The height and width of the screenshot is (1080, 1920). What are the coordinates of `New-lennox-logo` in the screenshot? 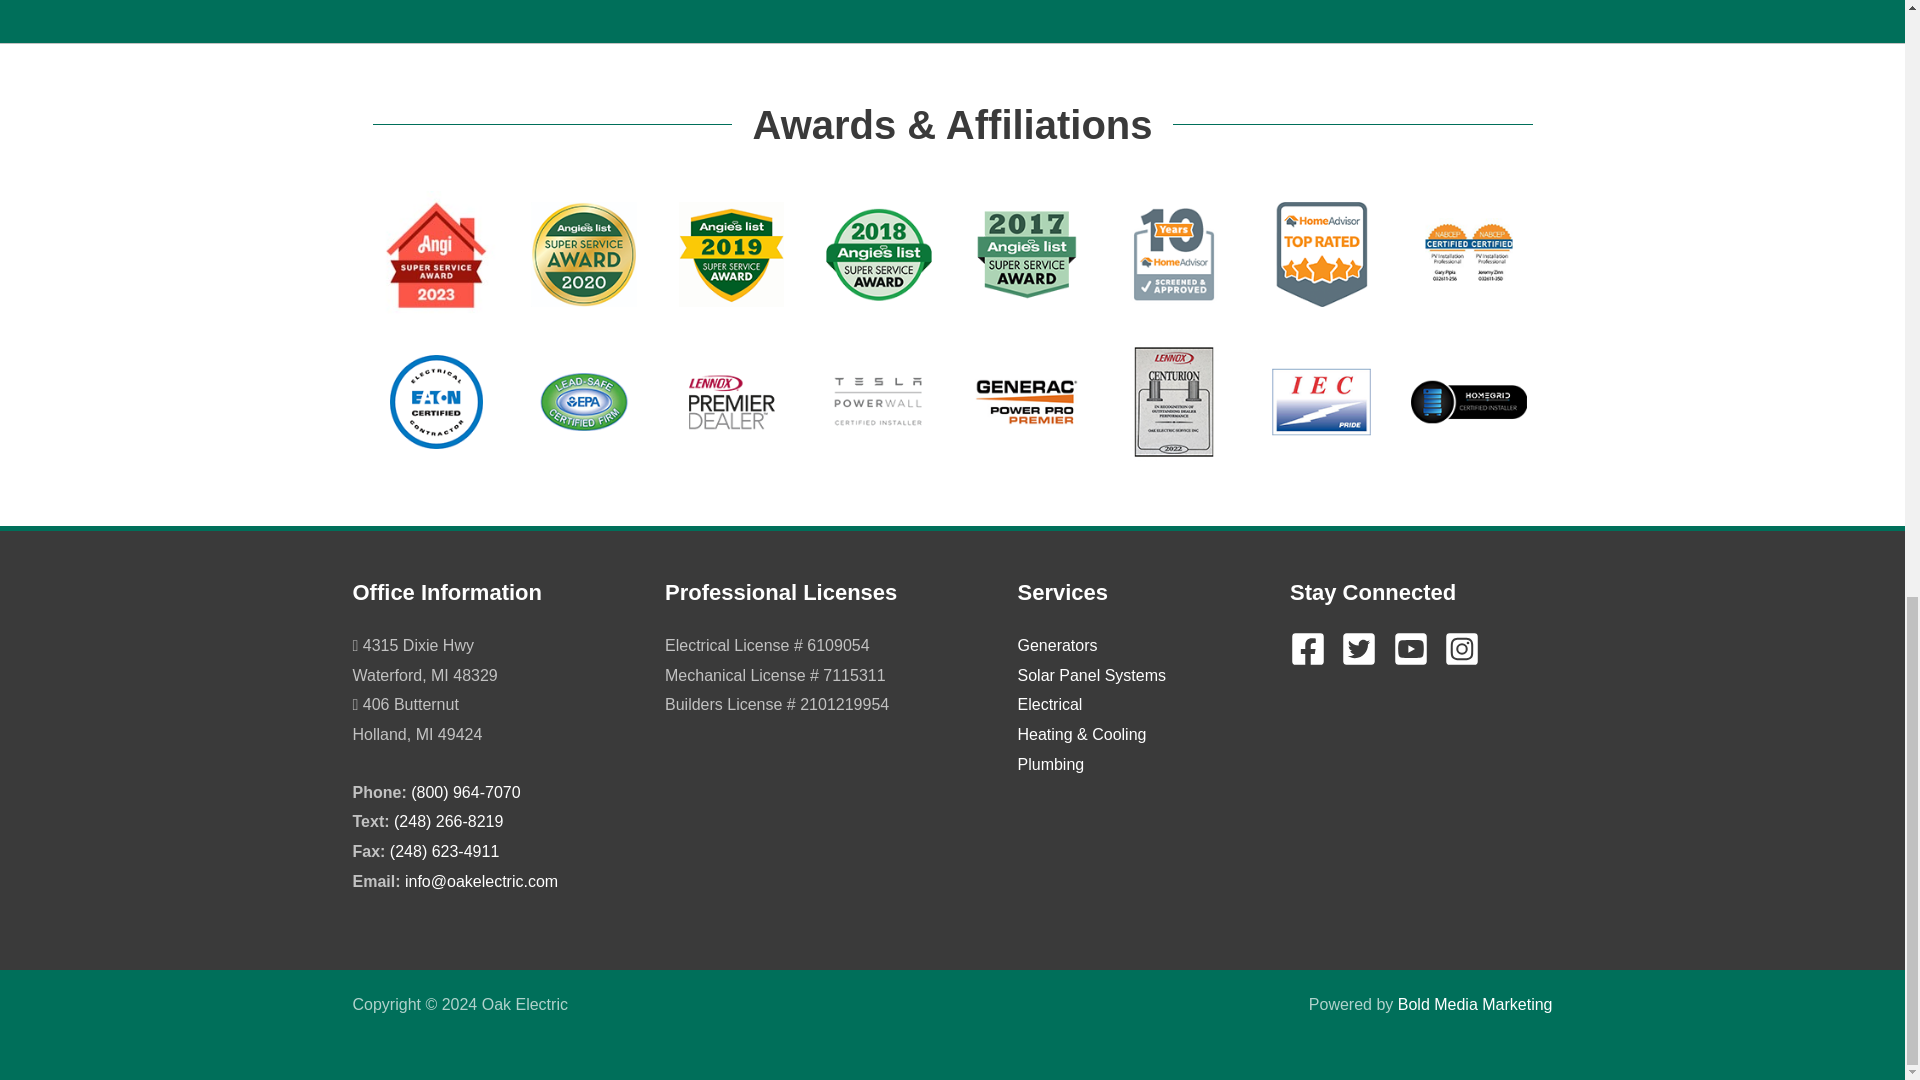 It's located at (732, 402).